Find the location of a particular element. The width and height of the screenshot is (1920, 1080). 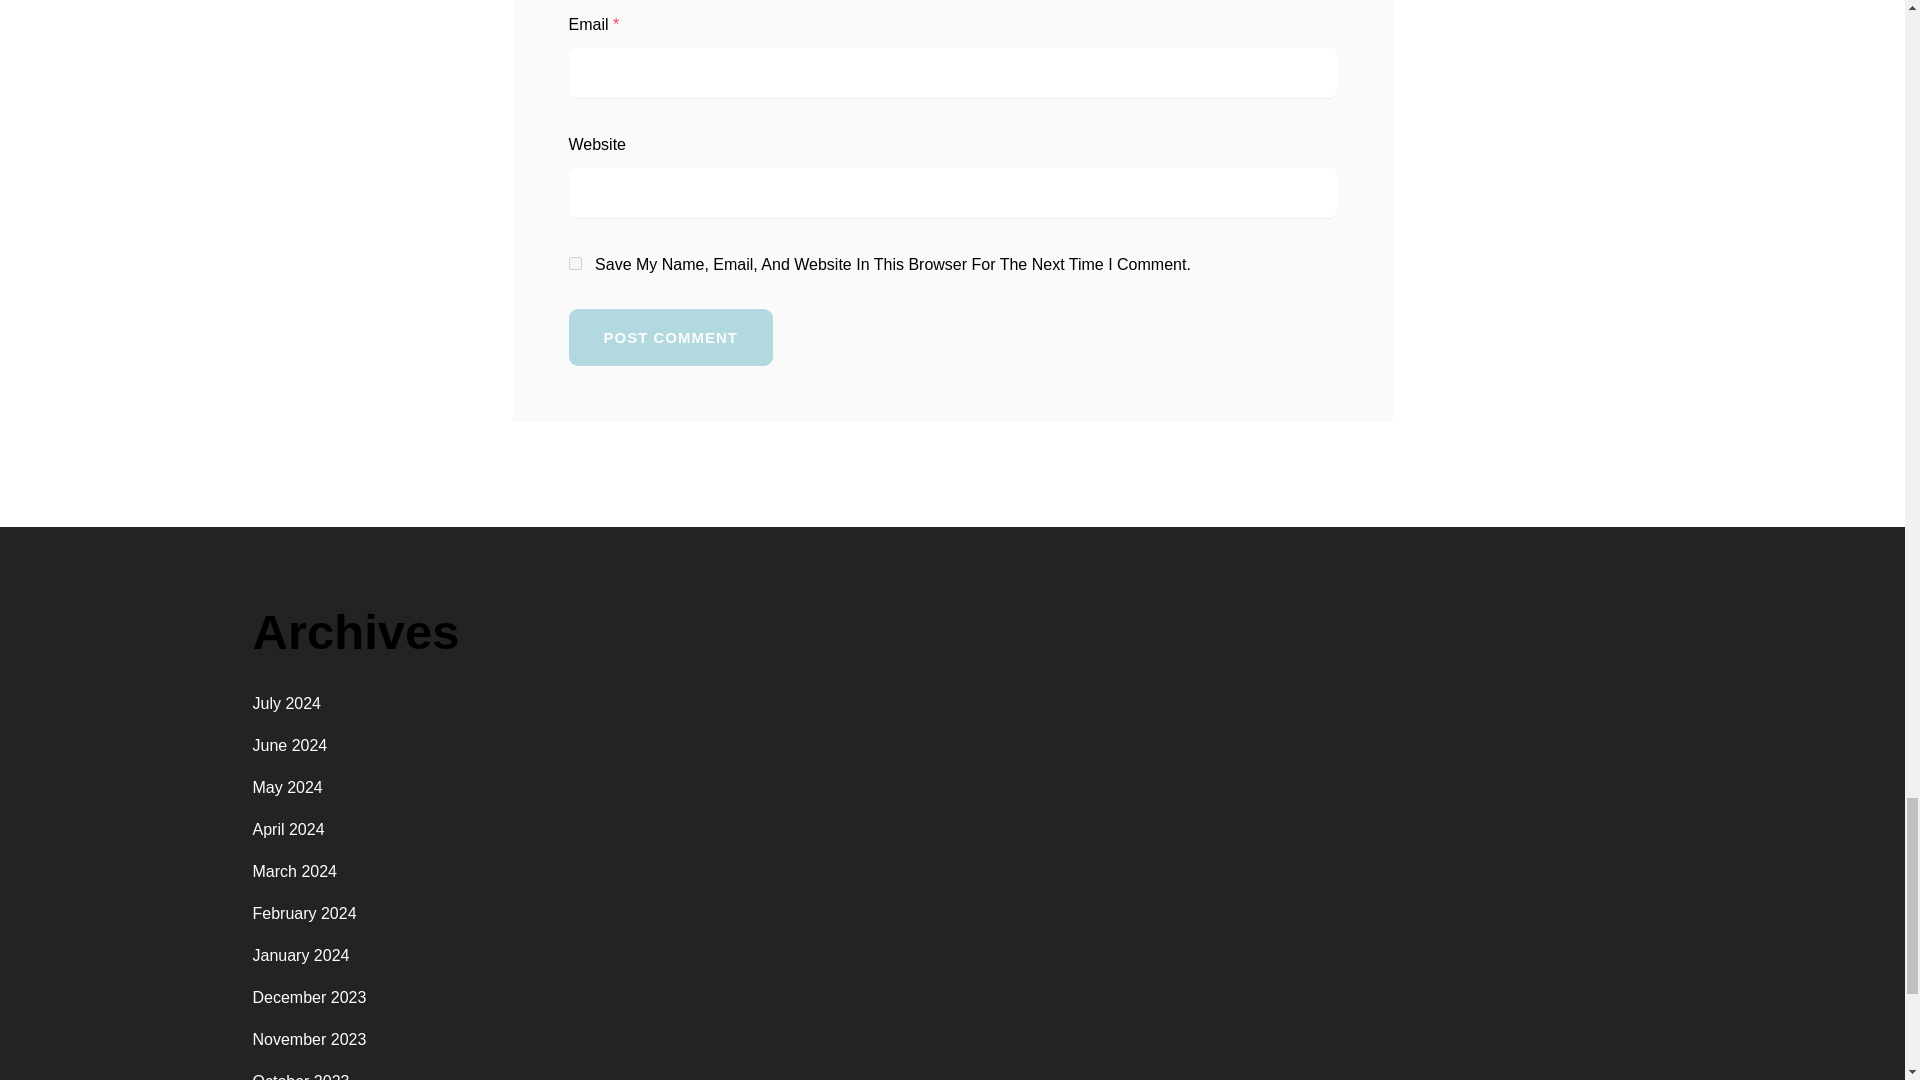

March 2024 is located at coordinates (294, 871).